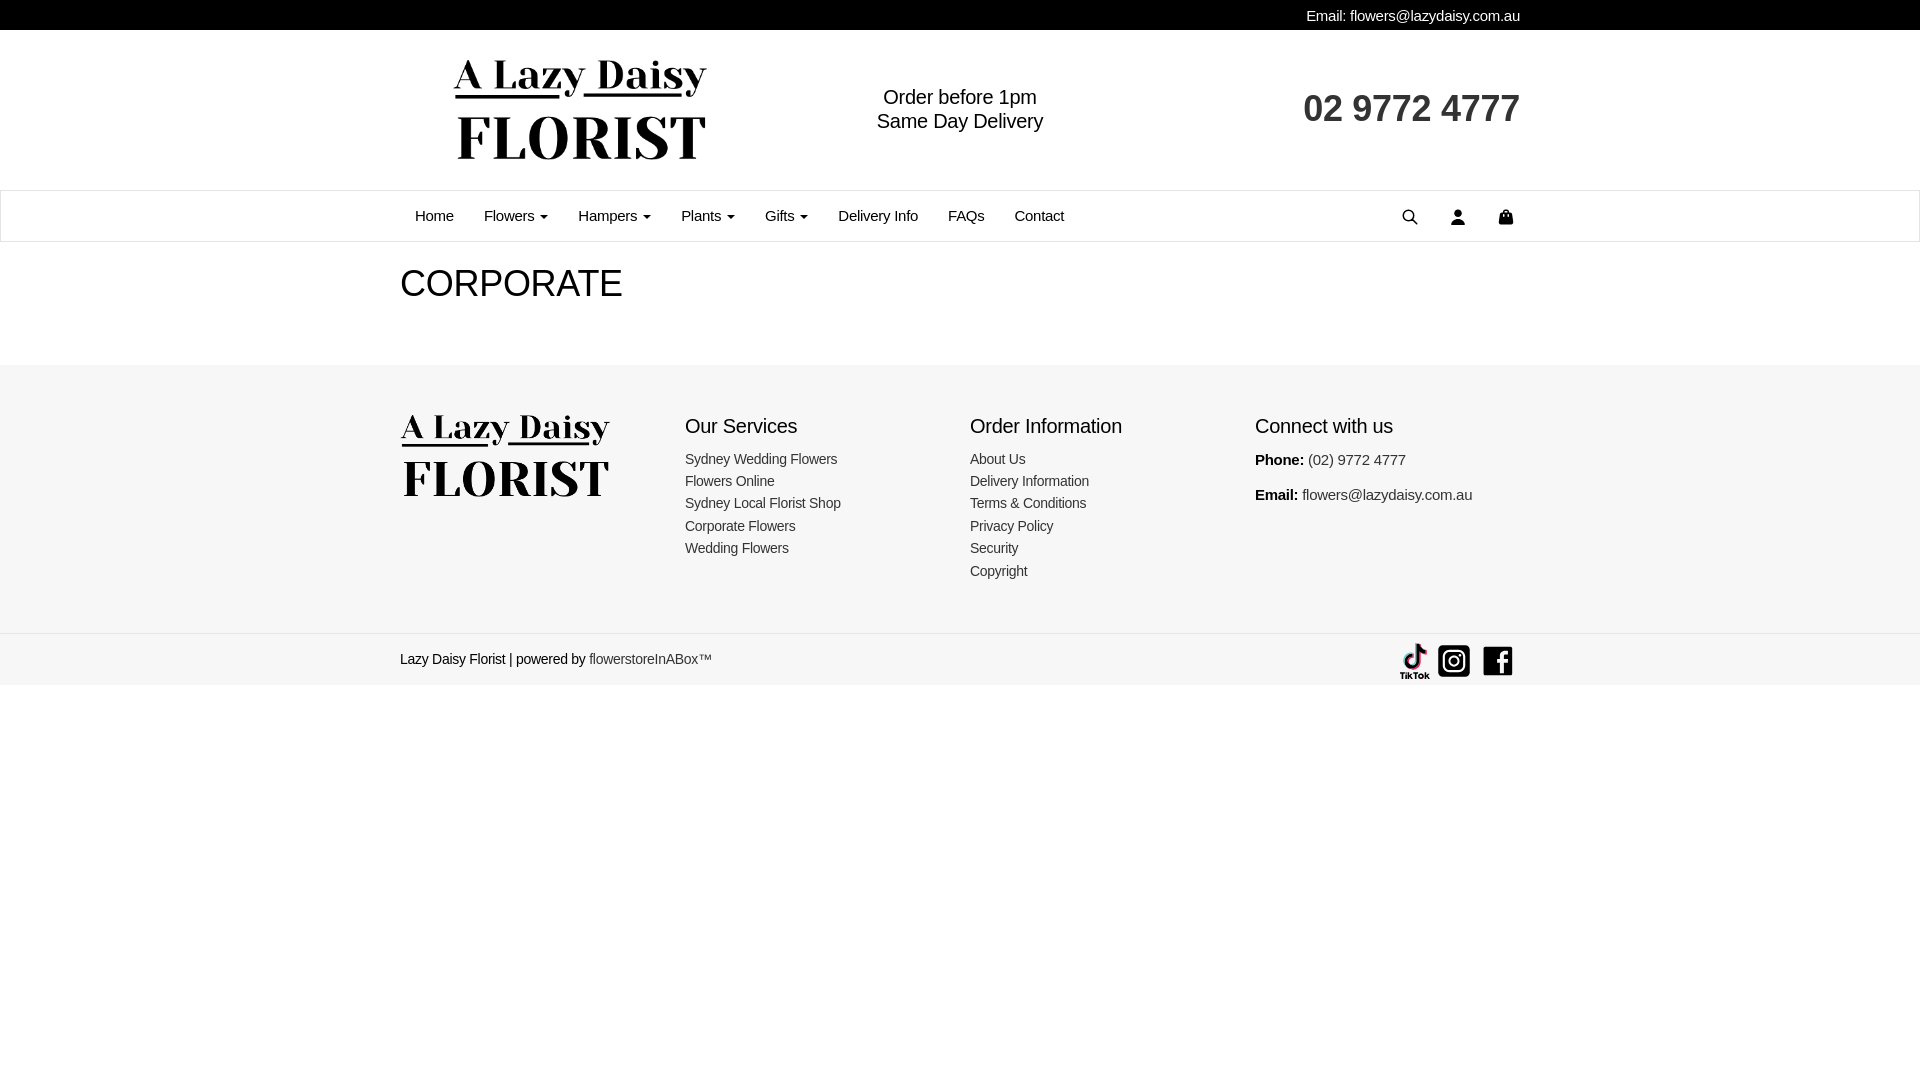 This screenshot has height=1080, width=1920. Describe the element at coordinates (1412, 108) in the screenshot. I see `02 9772 4777` at that location.